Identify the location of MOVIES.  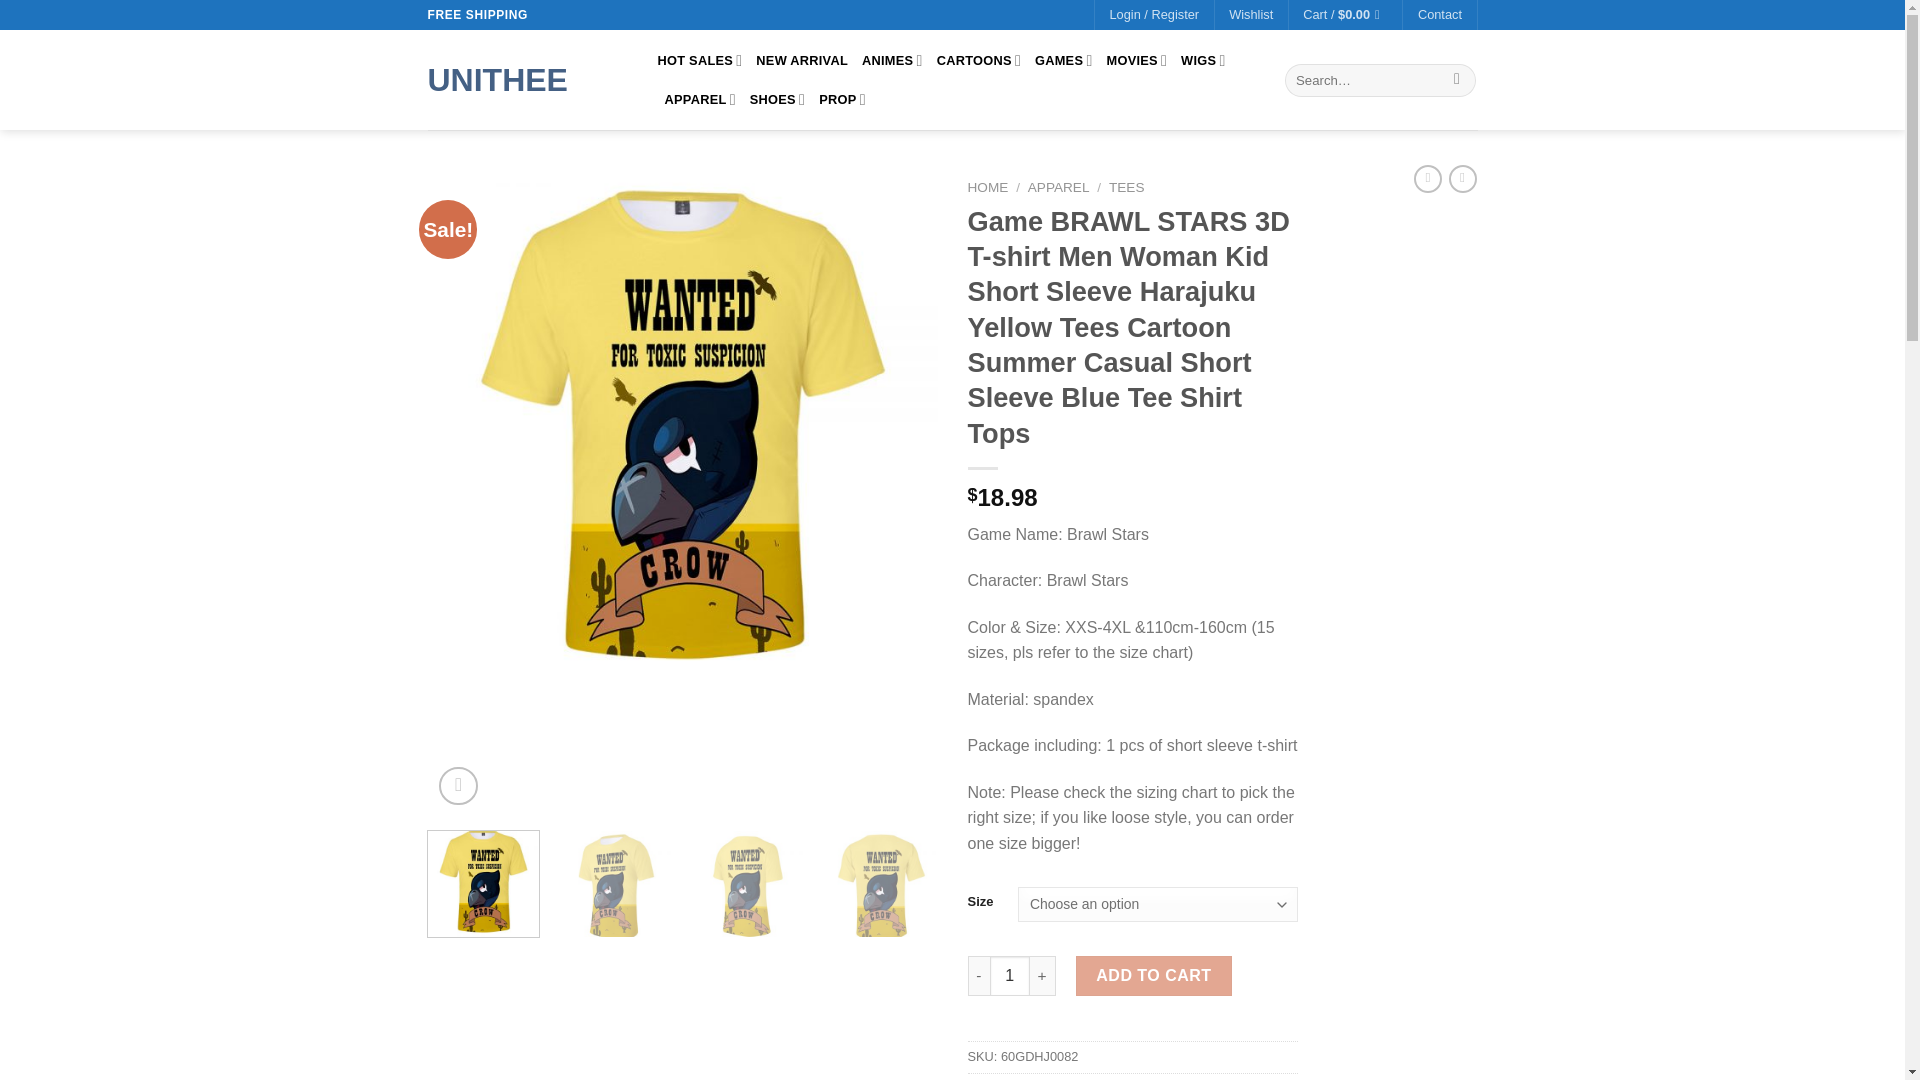
(1136, 60).